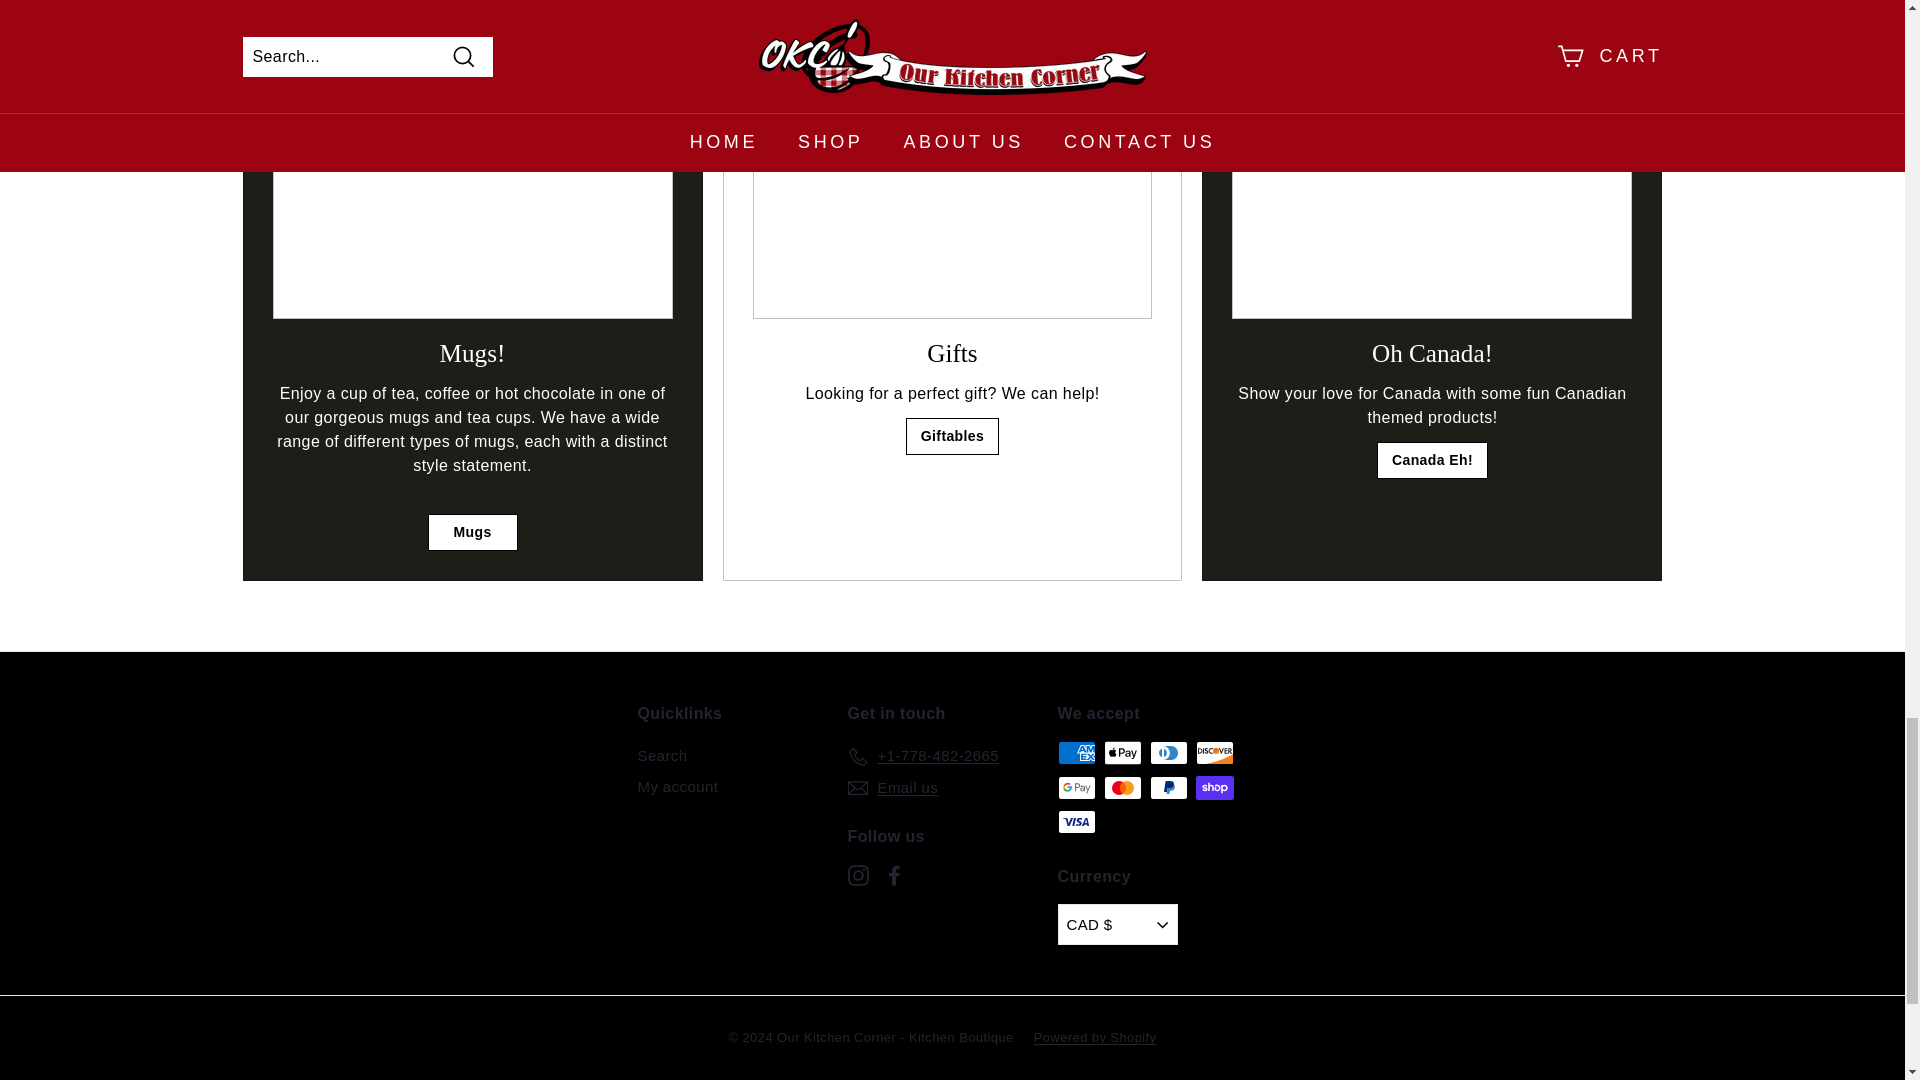 Image resolution: width=1920 pixels, height=1080 pixels. What do you see at coordinates (1076, 752) in the screenshot?
I see `American Express` at bounding box center [1076, 752].